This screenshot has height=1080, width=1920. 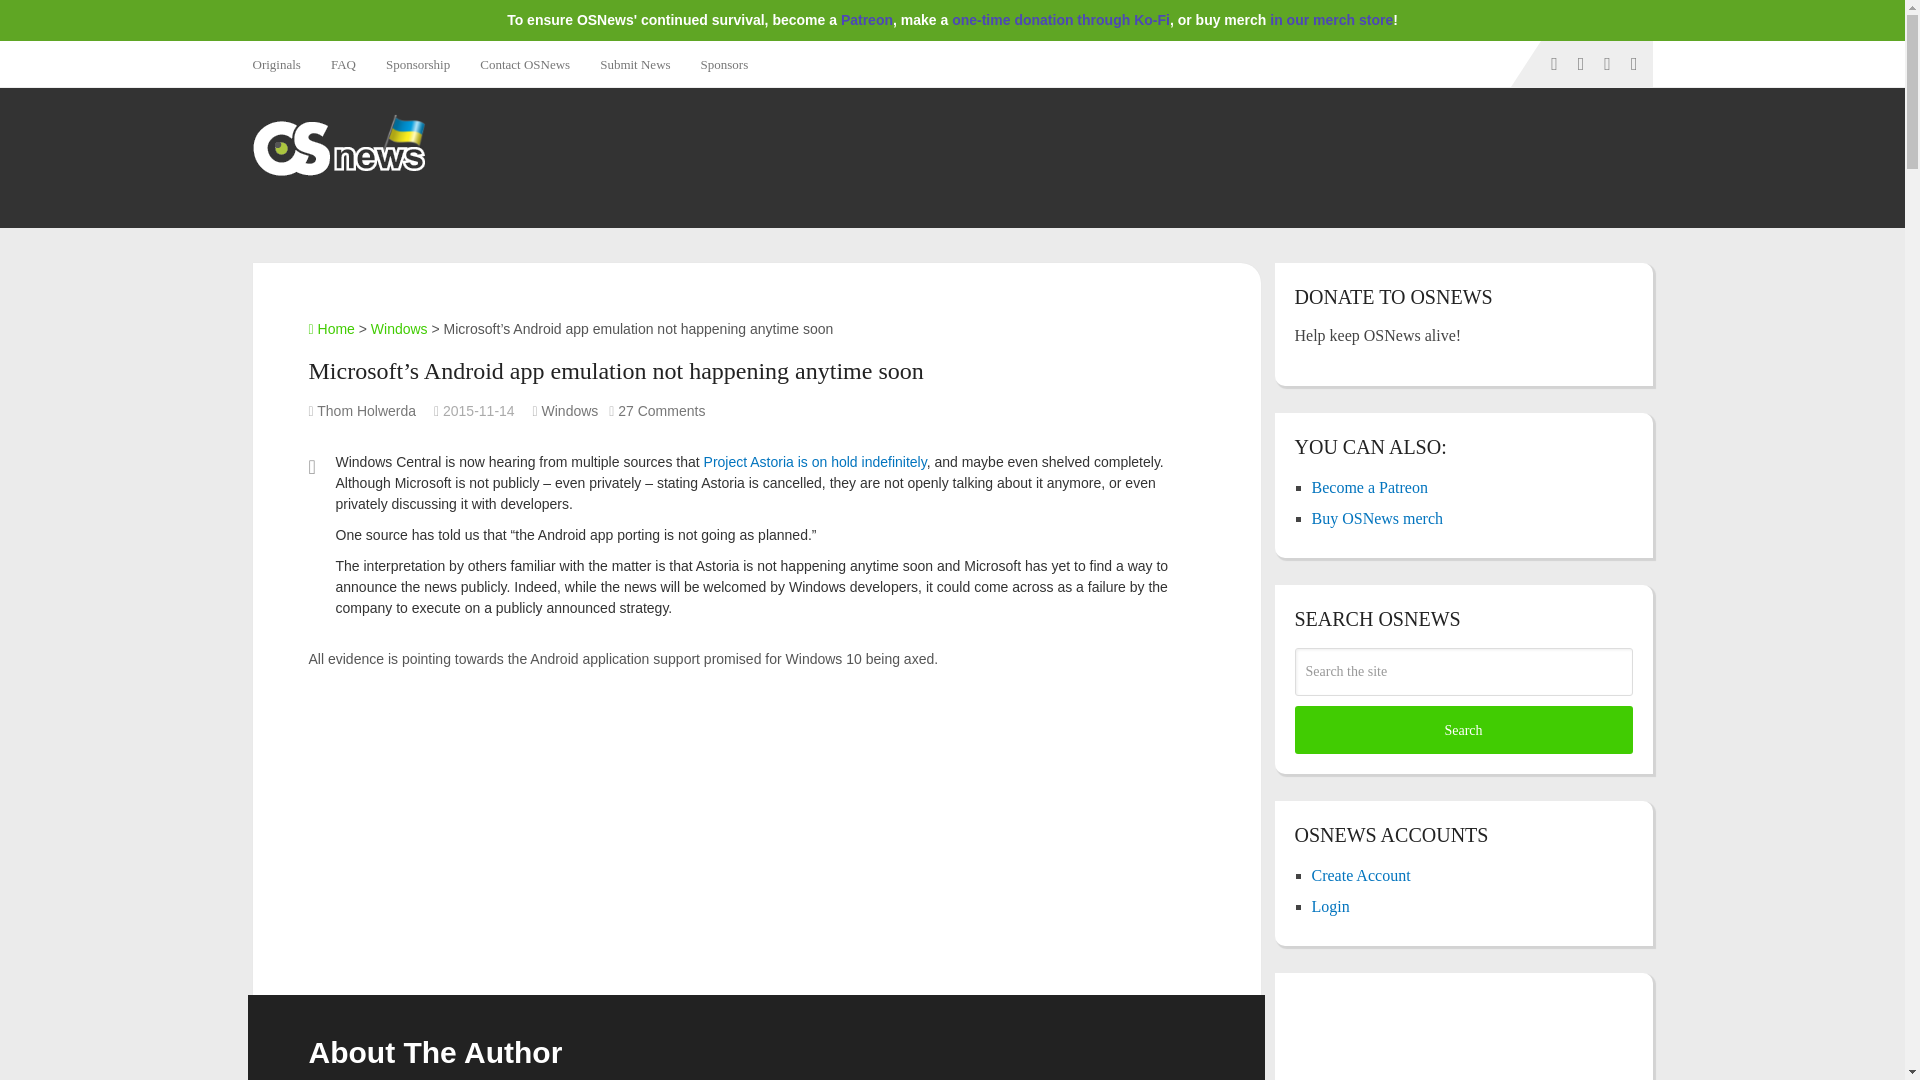 What do you see at coordinates (866, 20) in the screenshot?
I see `Patreon` at bounding box center [866, 20].